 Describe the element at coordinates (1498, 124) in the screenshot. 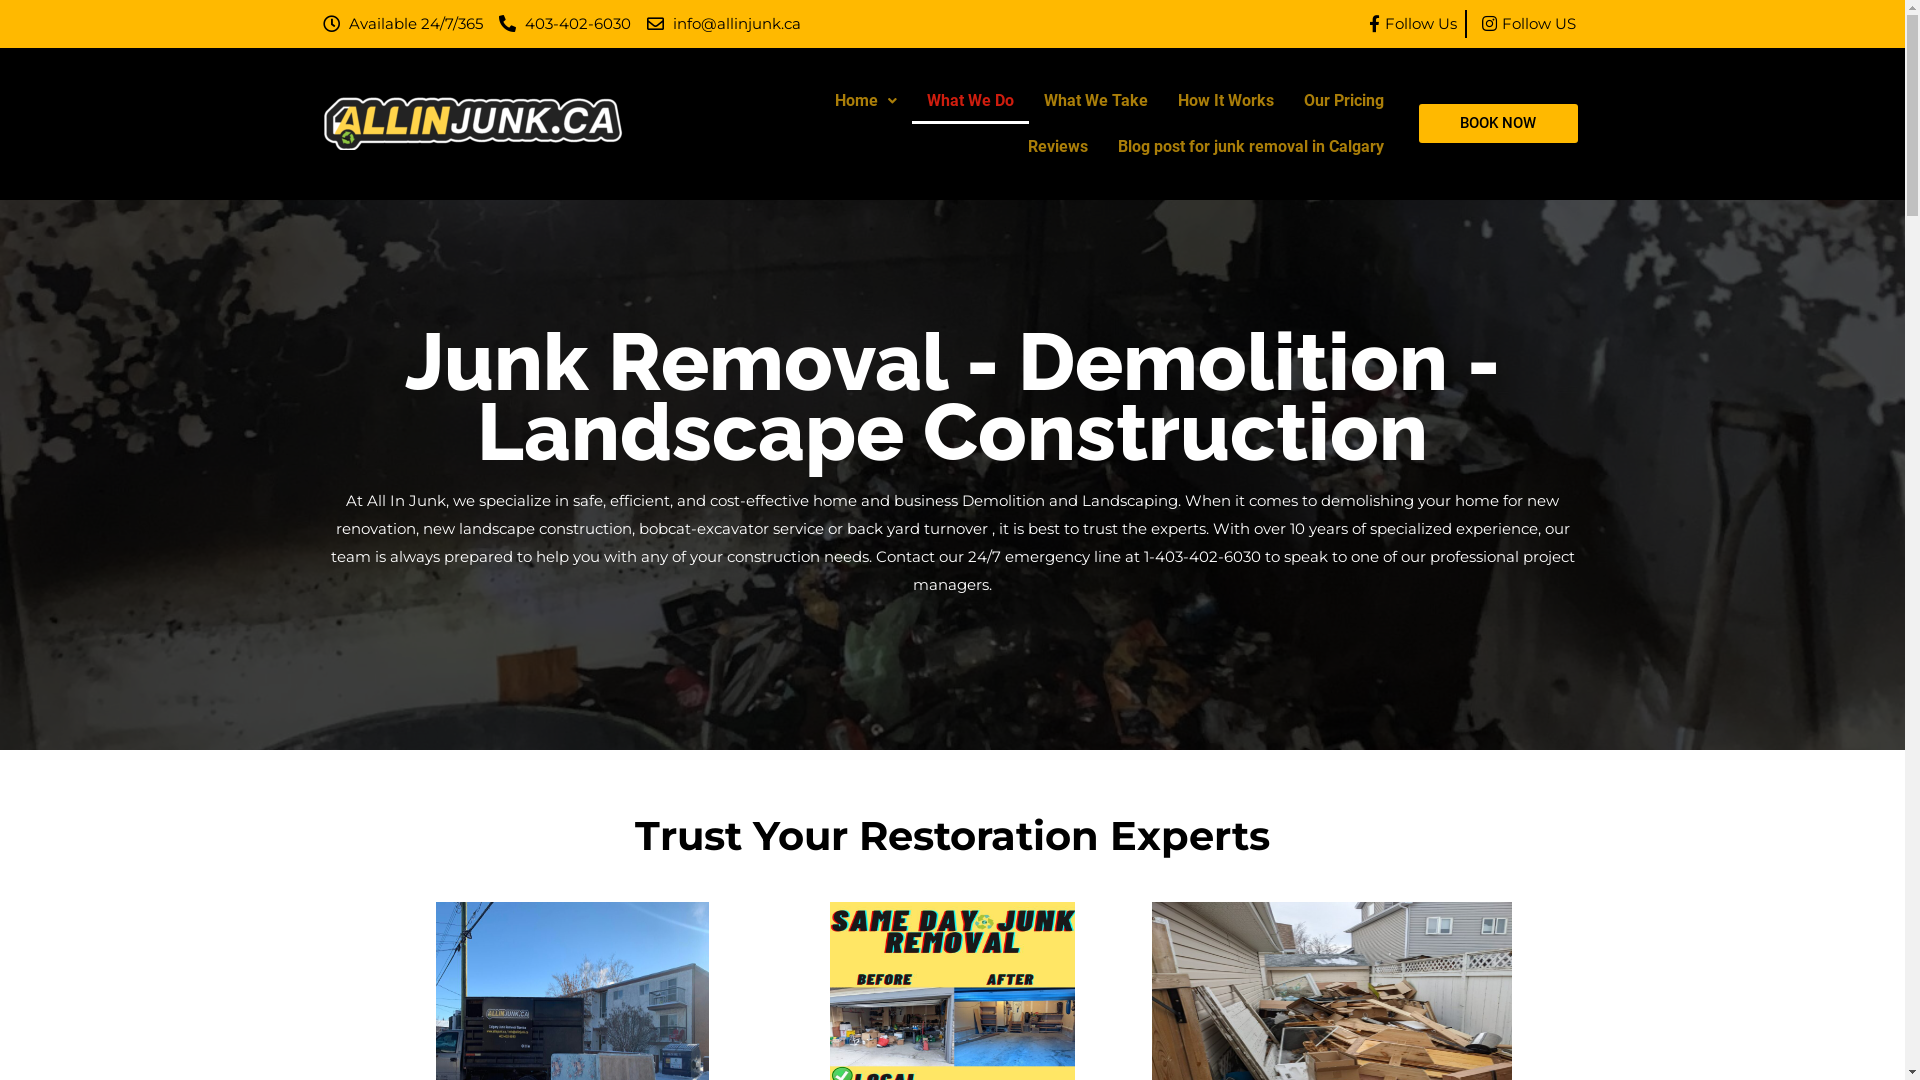

I see `BOOK NOW` at that location.